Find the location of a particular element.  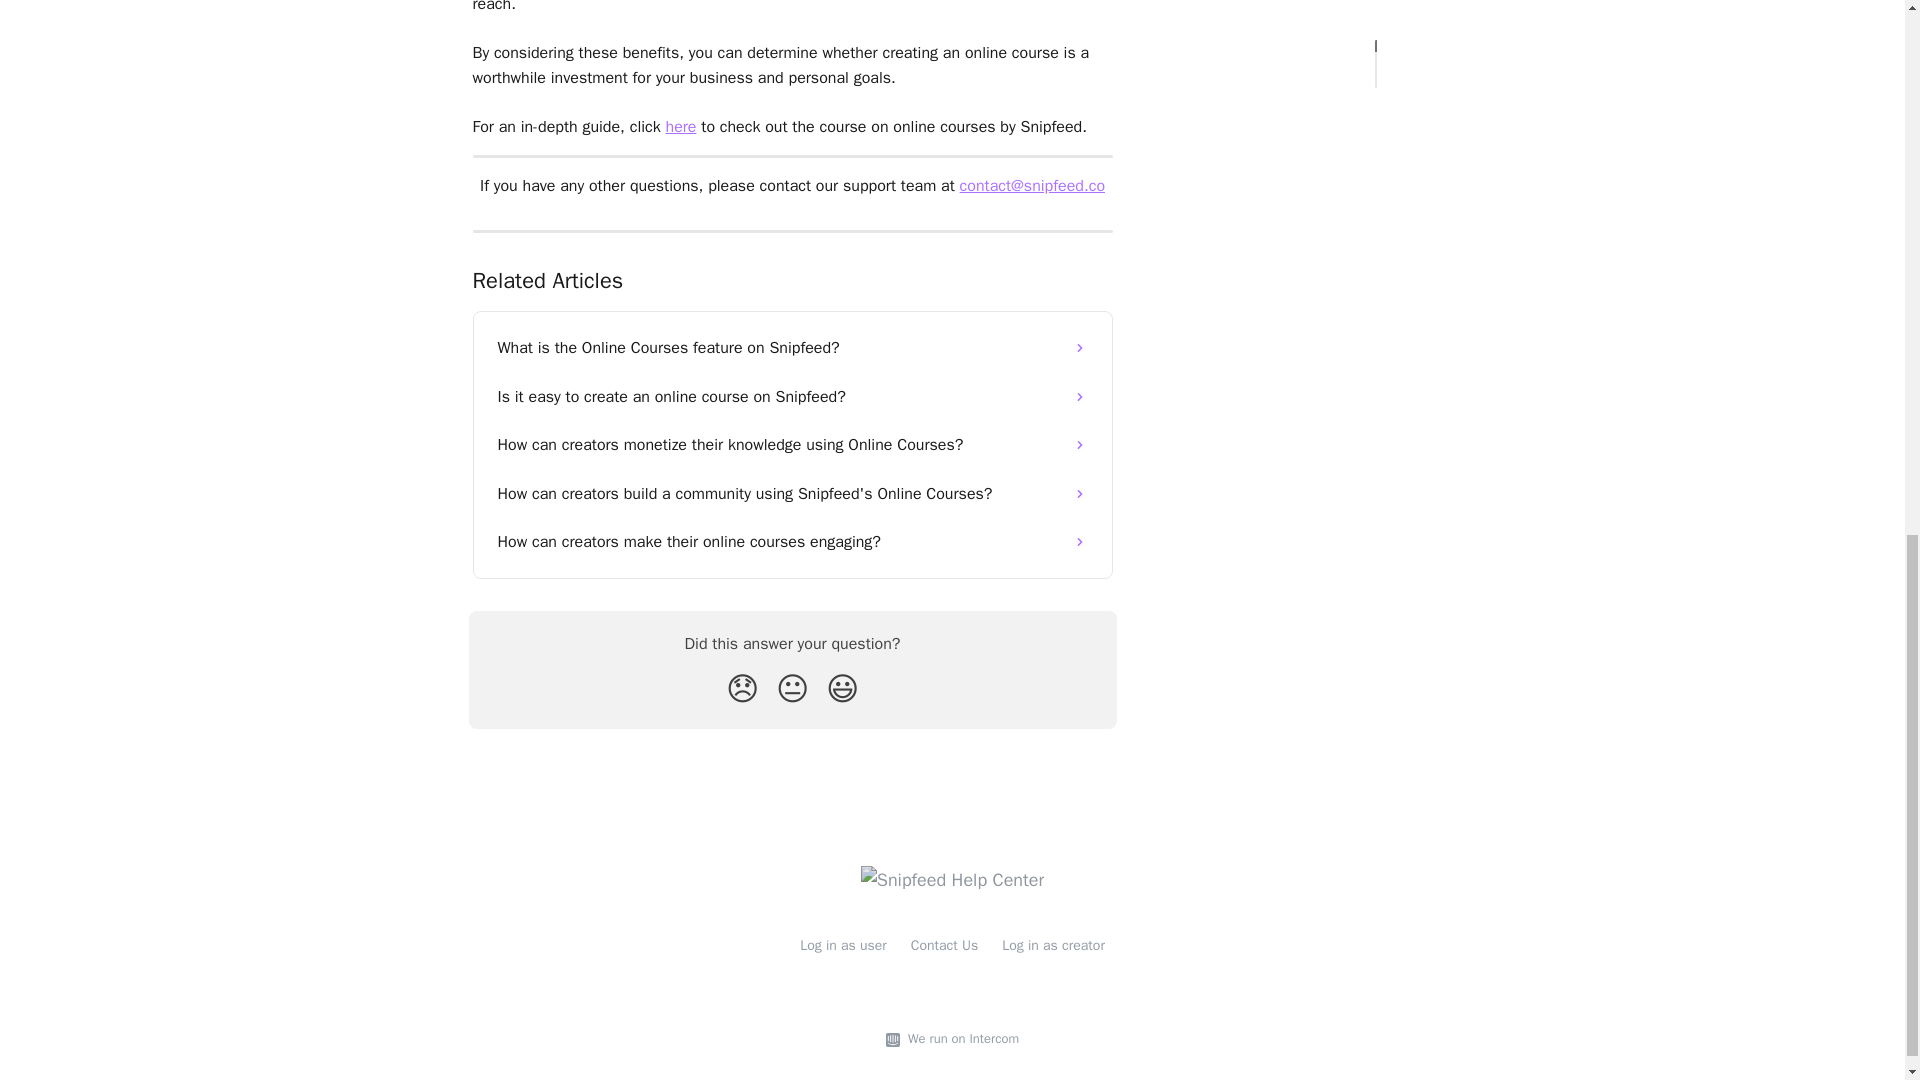

here is located at coordinates (681, 126).